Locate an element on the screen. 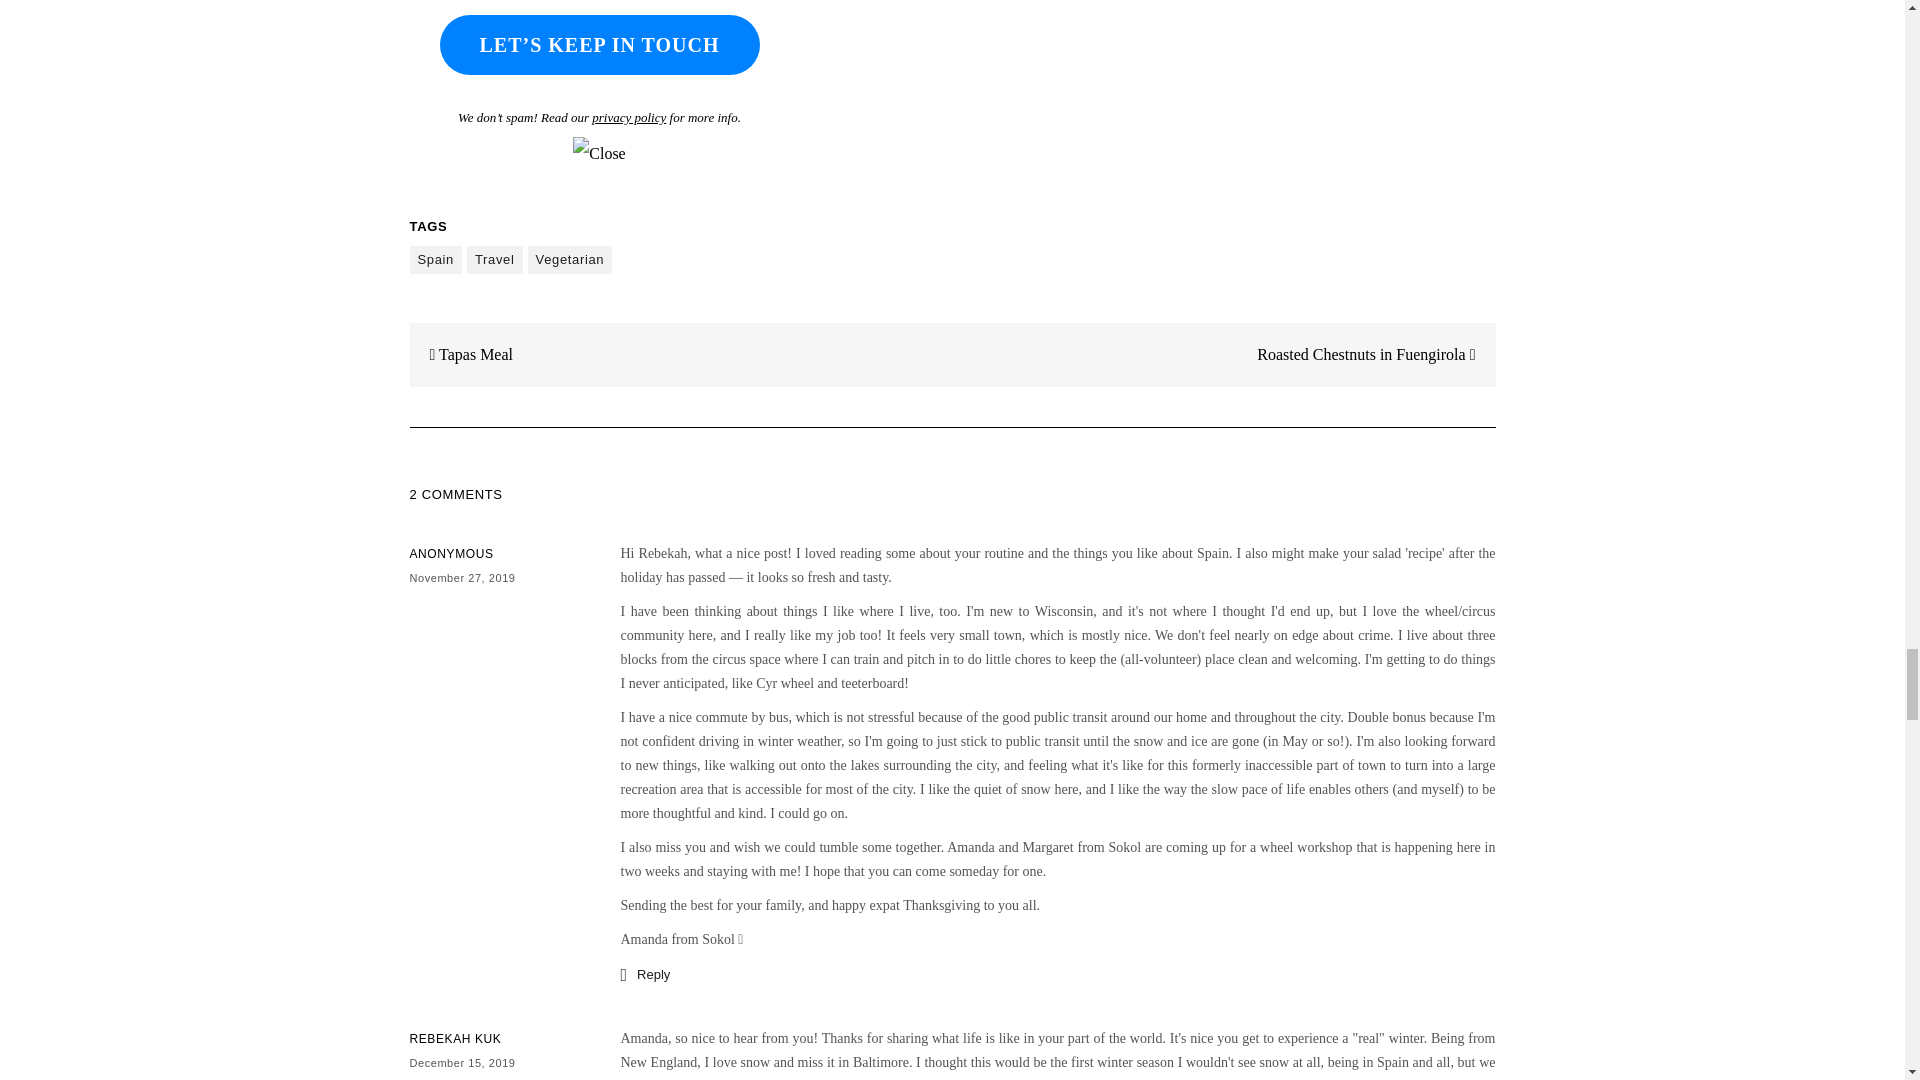  Tapas Meal is located at coordinates (462, 354).